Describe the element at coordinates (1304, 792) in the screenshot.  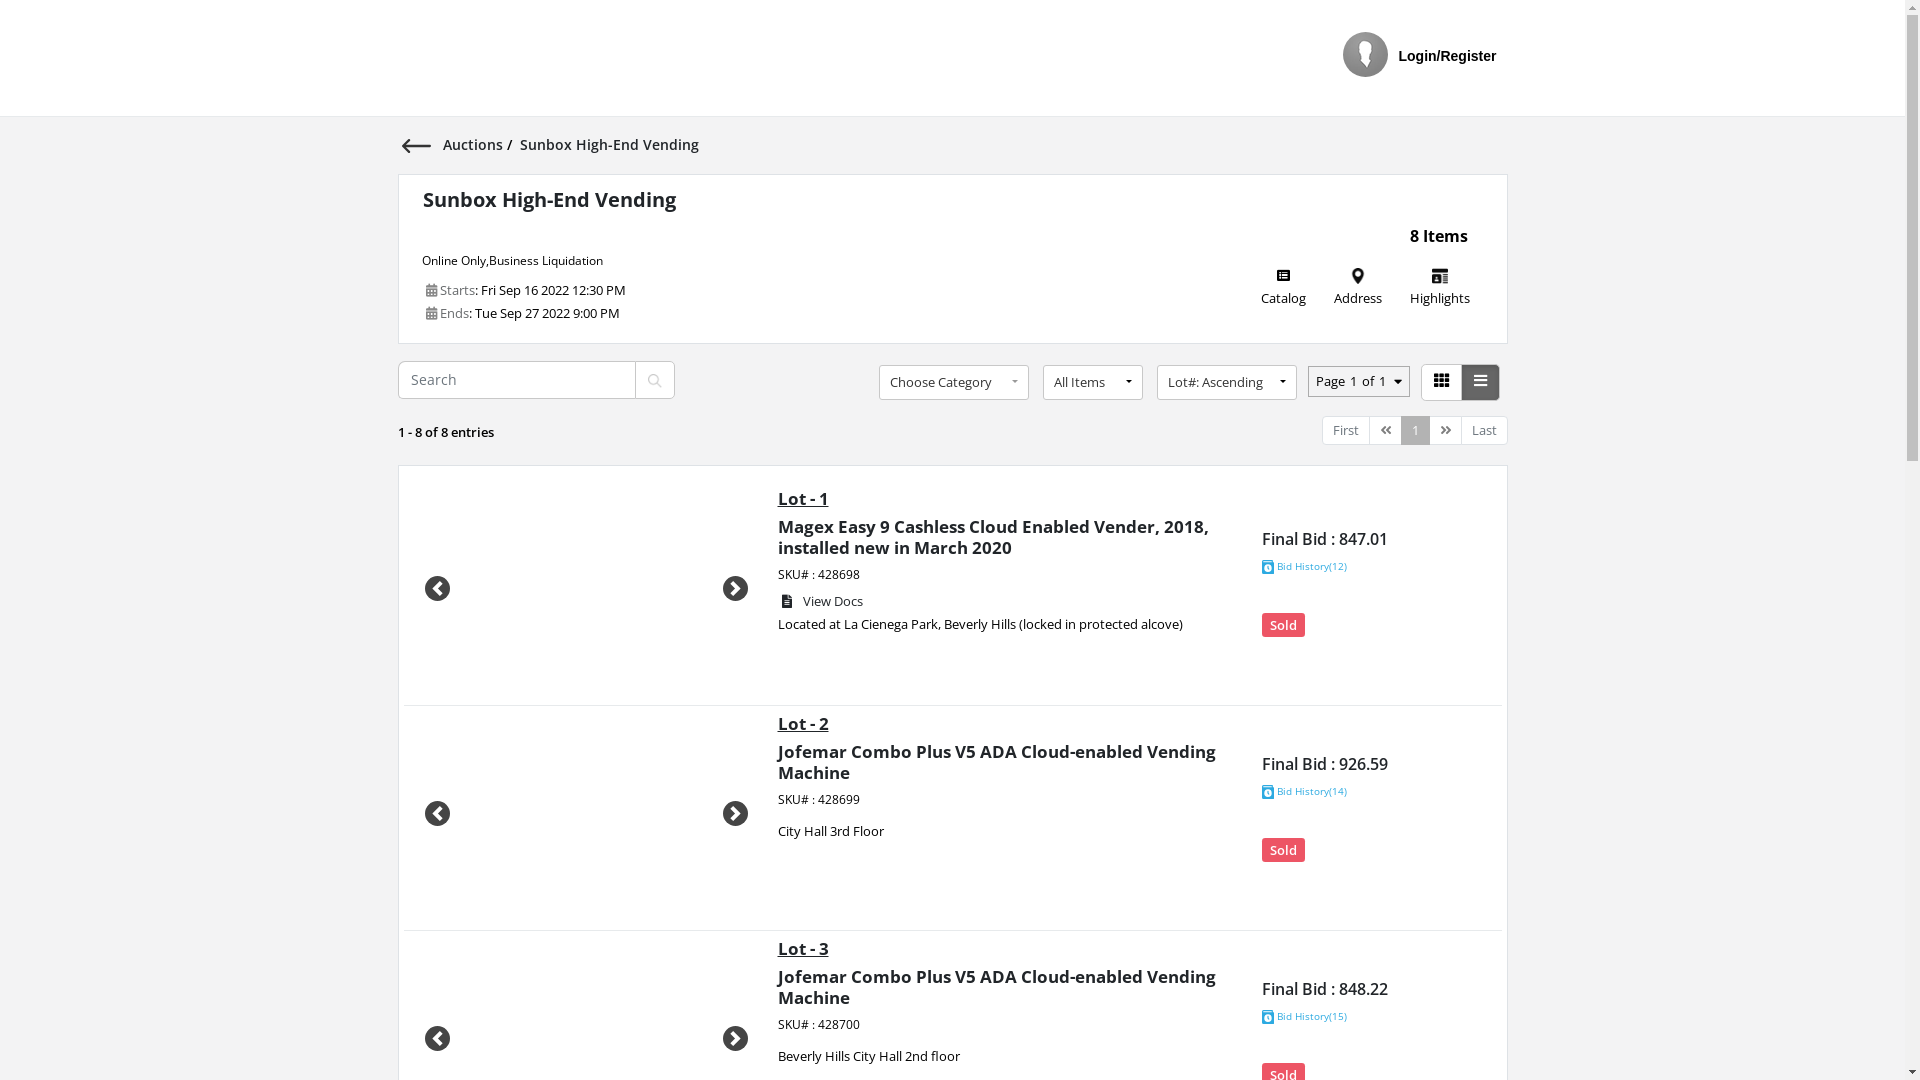
I see `Bid History(14)` at that location.